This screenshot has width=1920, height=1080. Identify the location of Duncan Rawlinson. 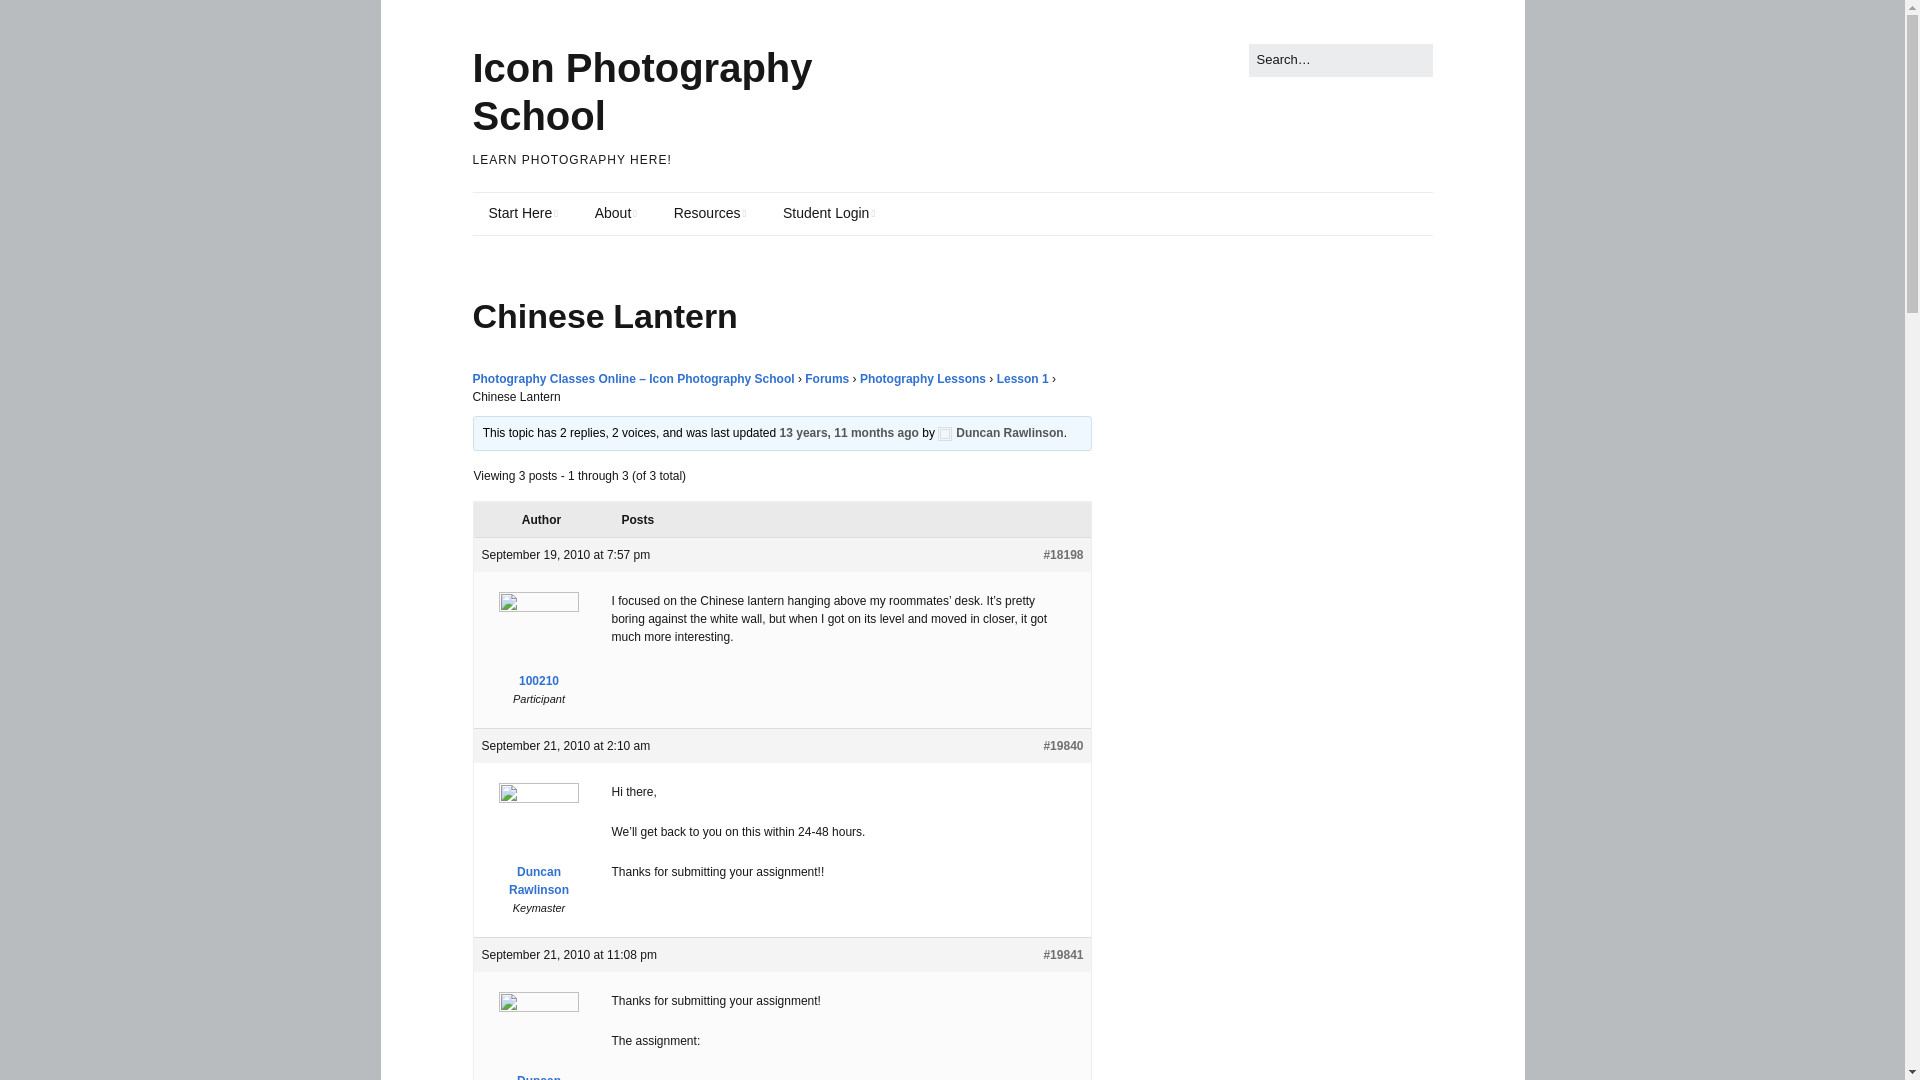
(1000, 432).